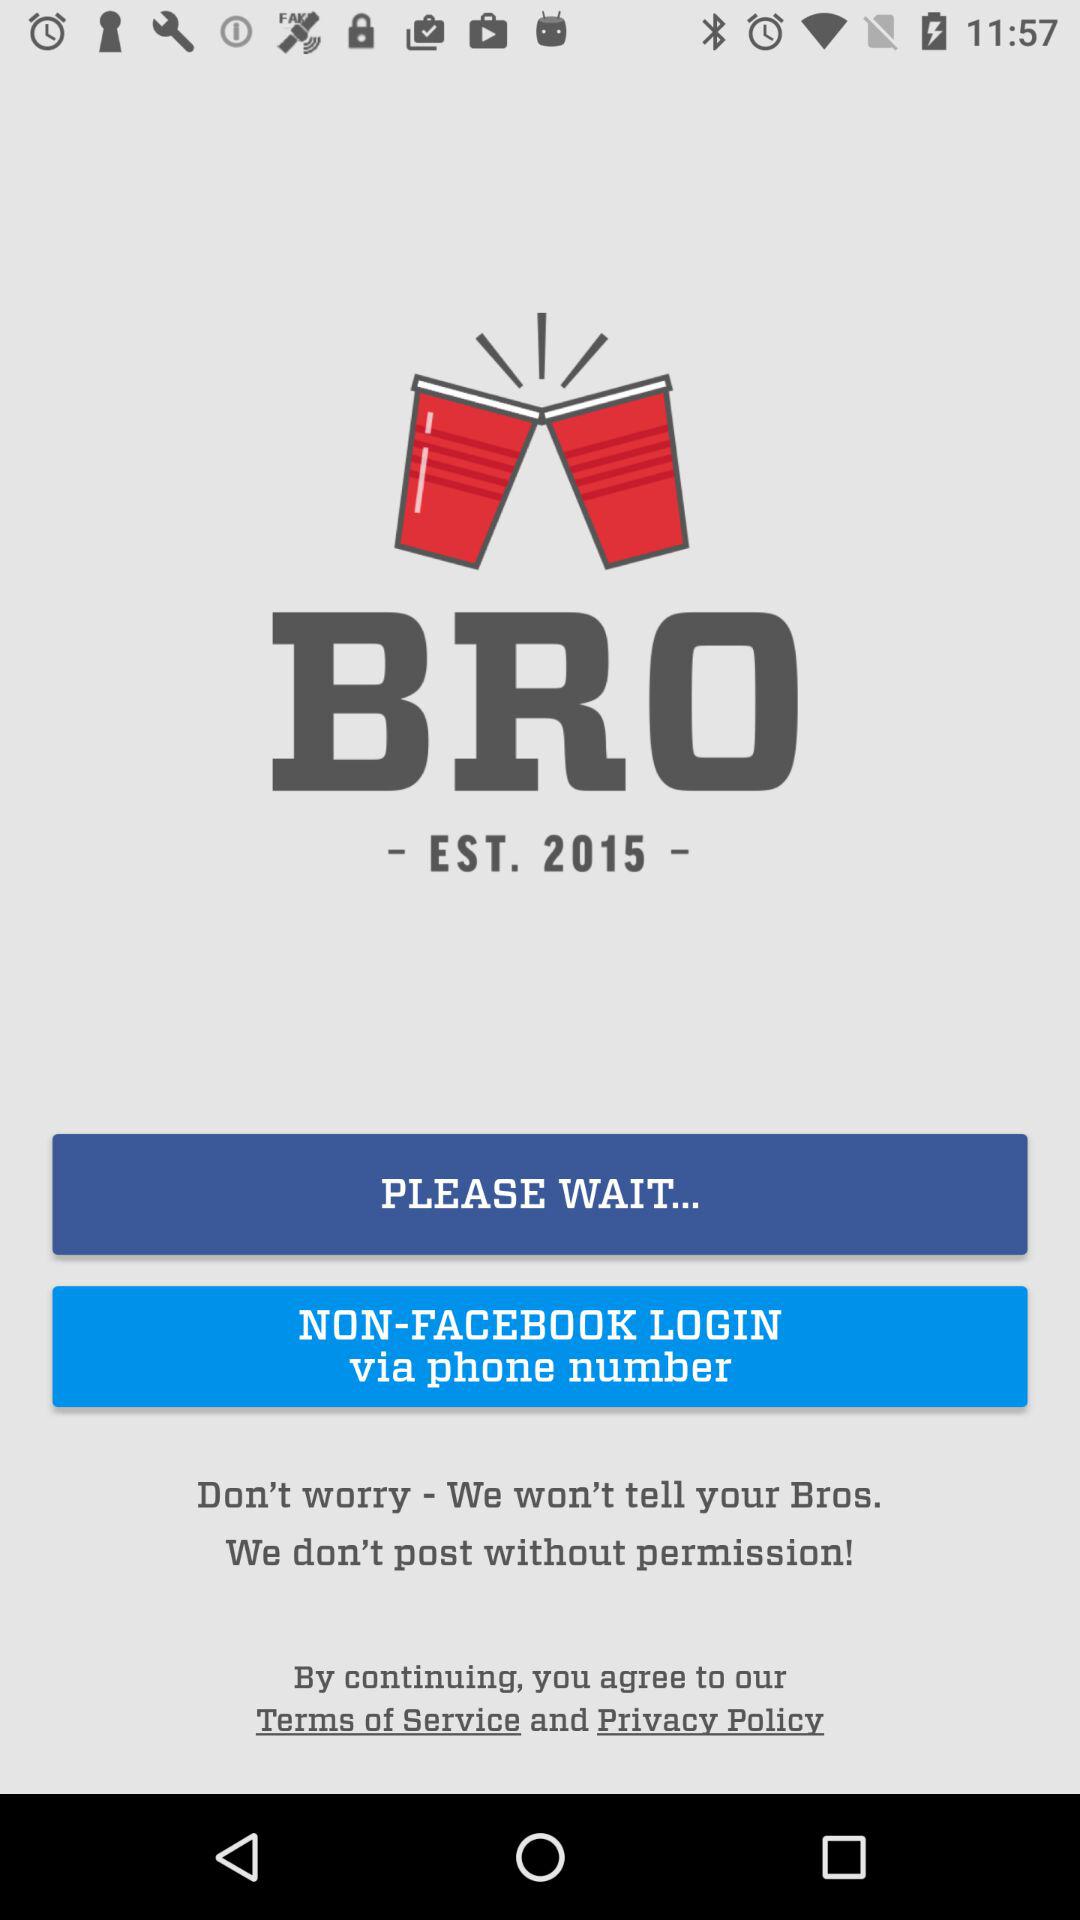 This screenshot has width=1080, height=1920. I want to click on launch the item above the non facebook login, so click(540, 1194).